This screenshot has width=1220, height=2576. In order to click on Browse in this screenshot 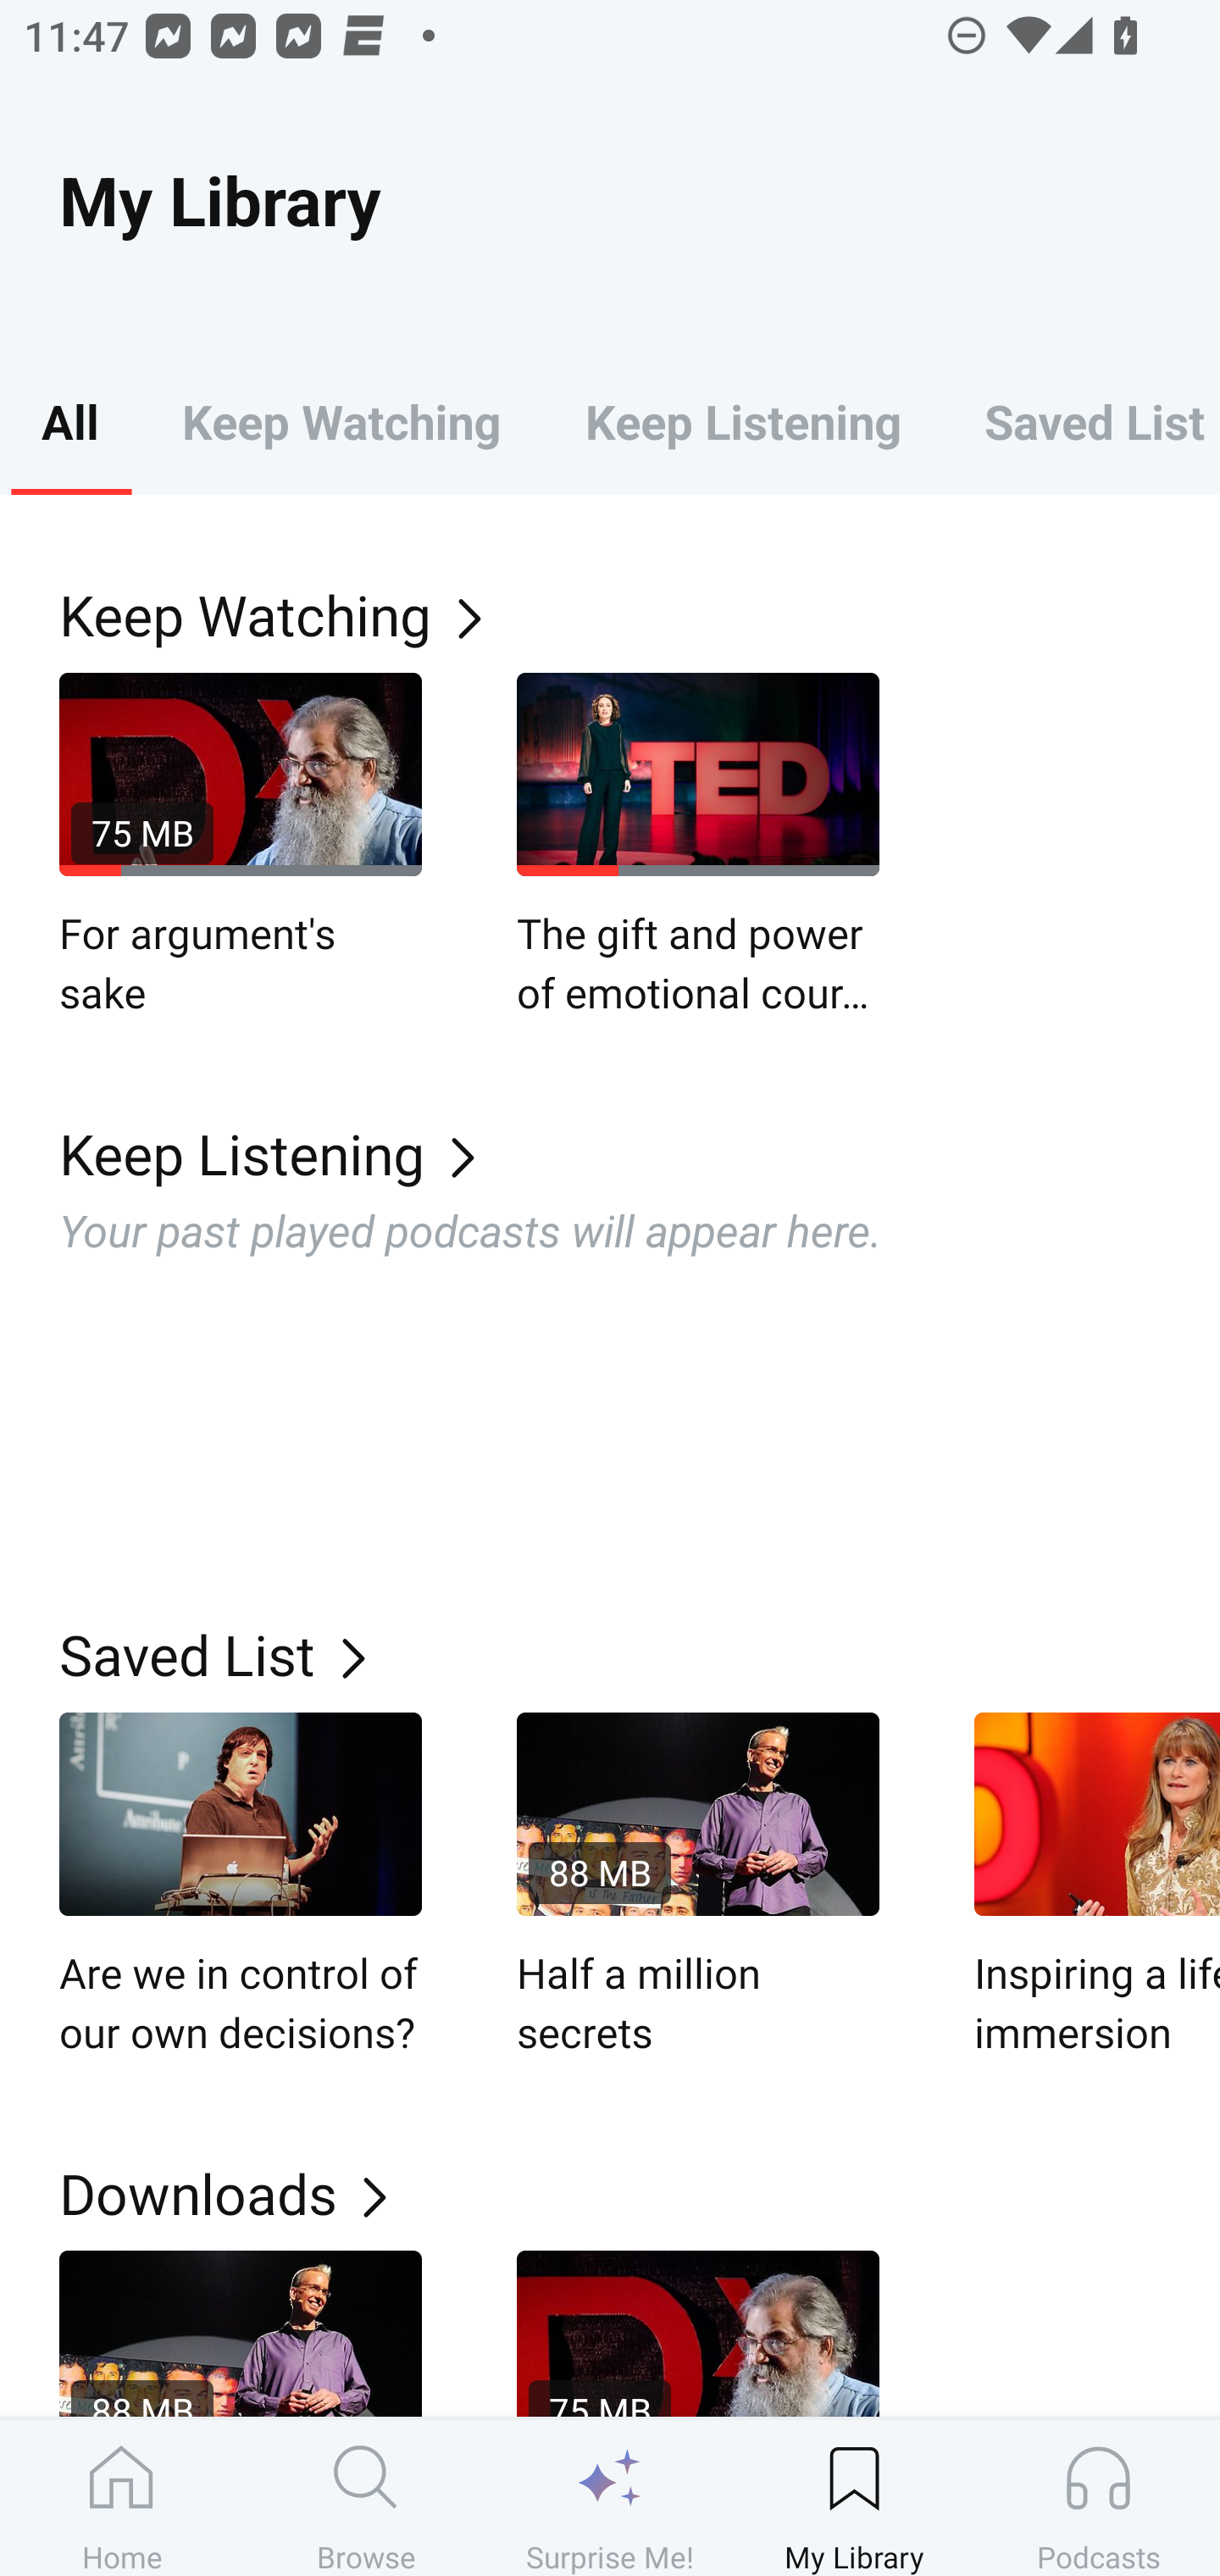, I will do `click(366, 2497)`.